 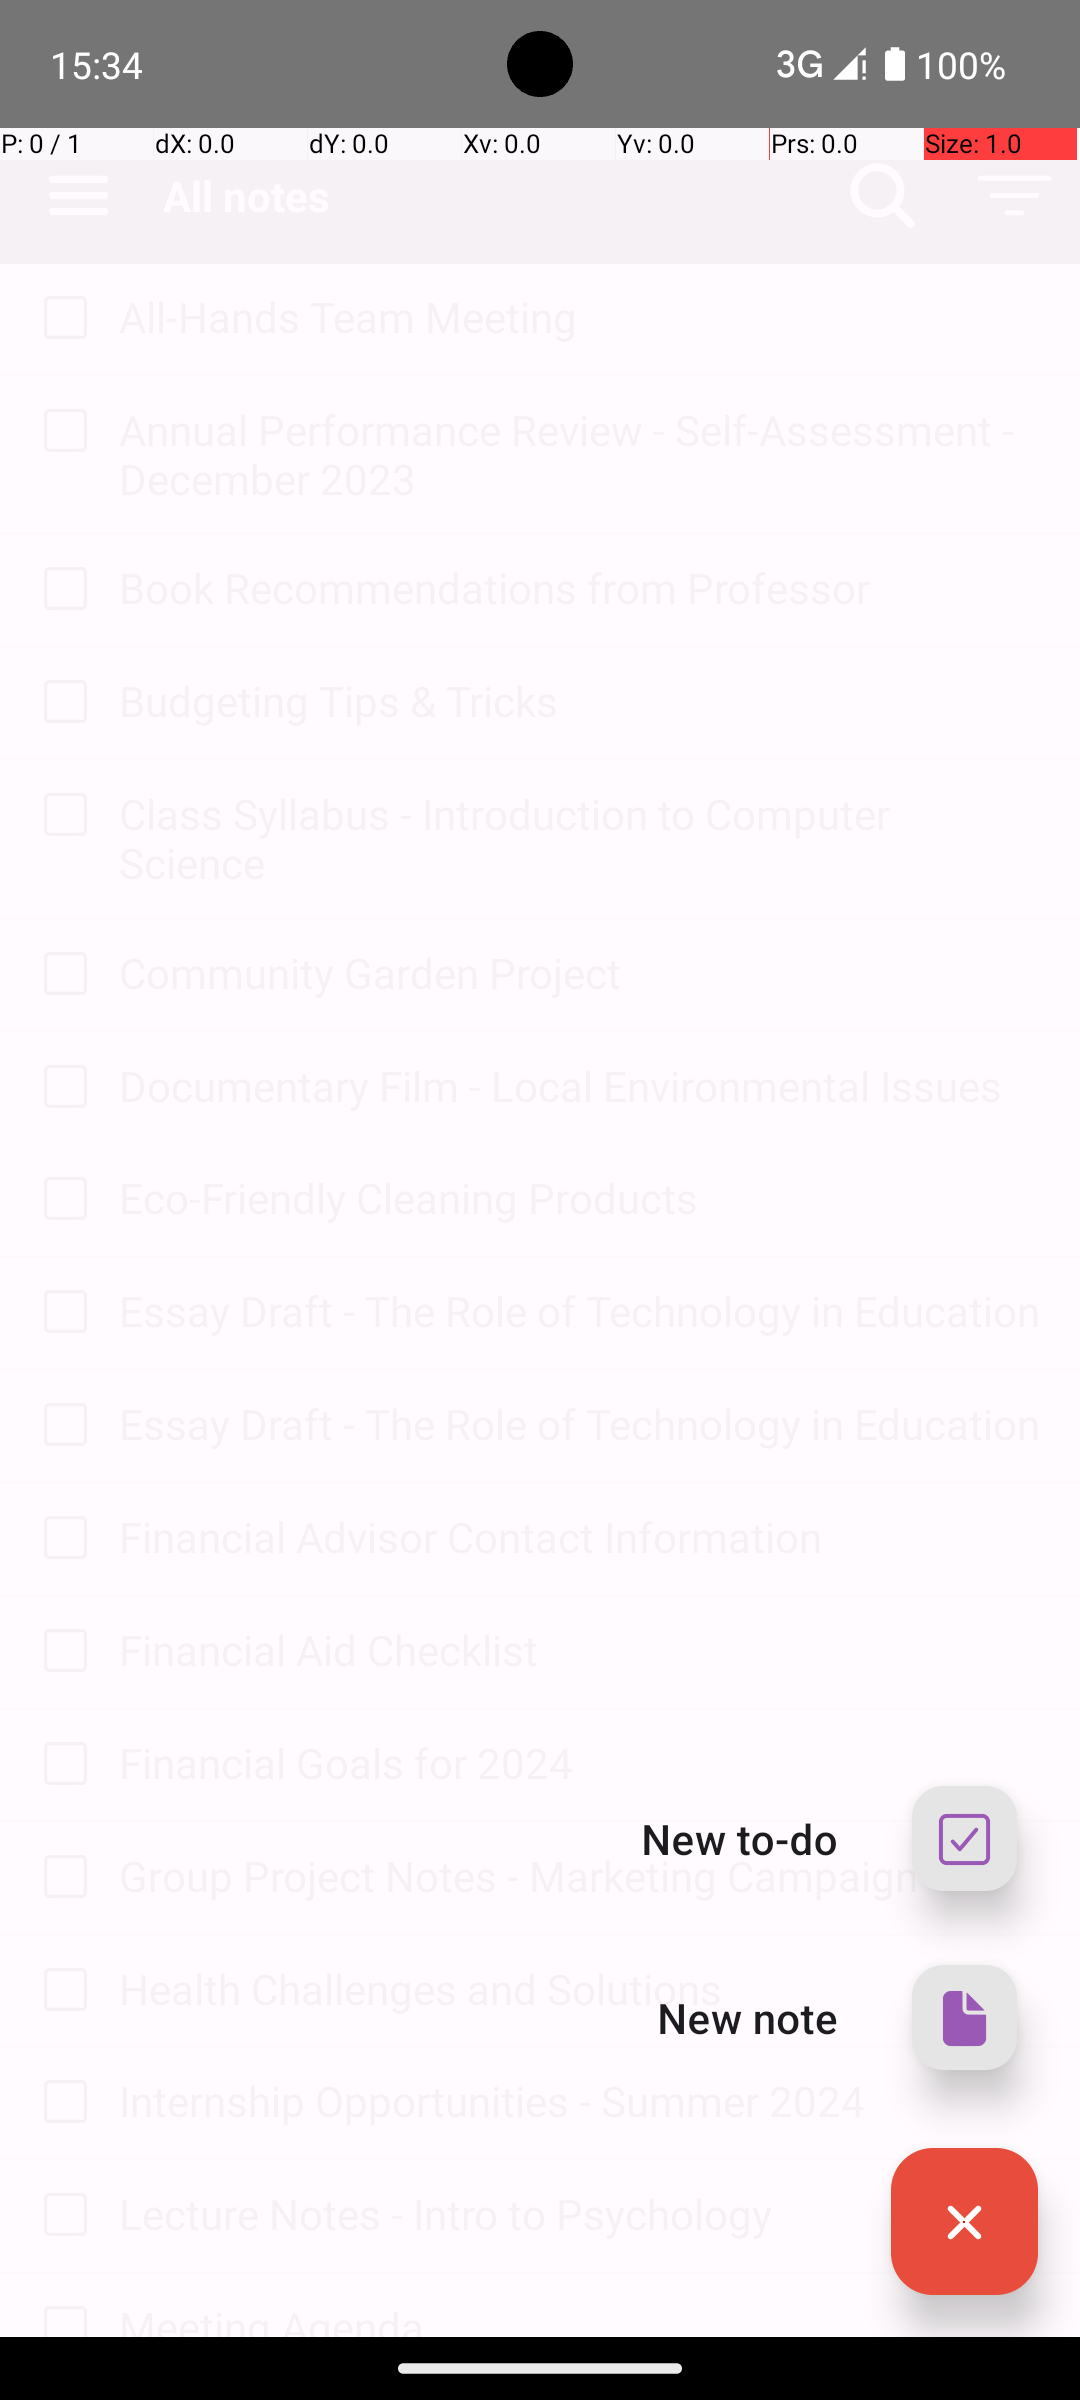 What do you see at coordinates (1014, 196) in the screenshot?
I see `` at bounding box center [1014, 196].